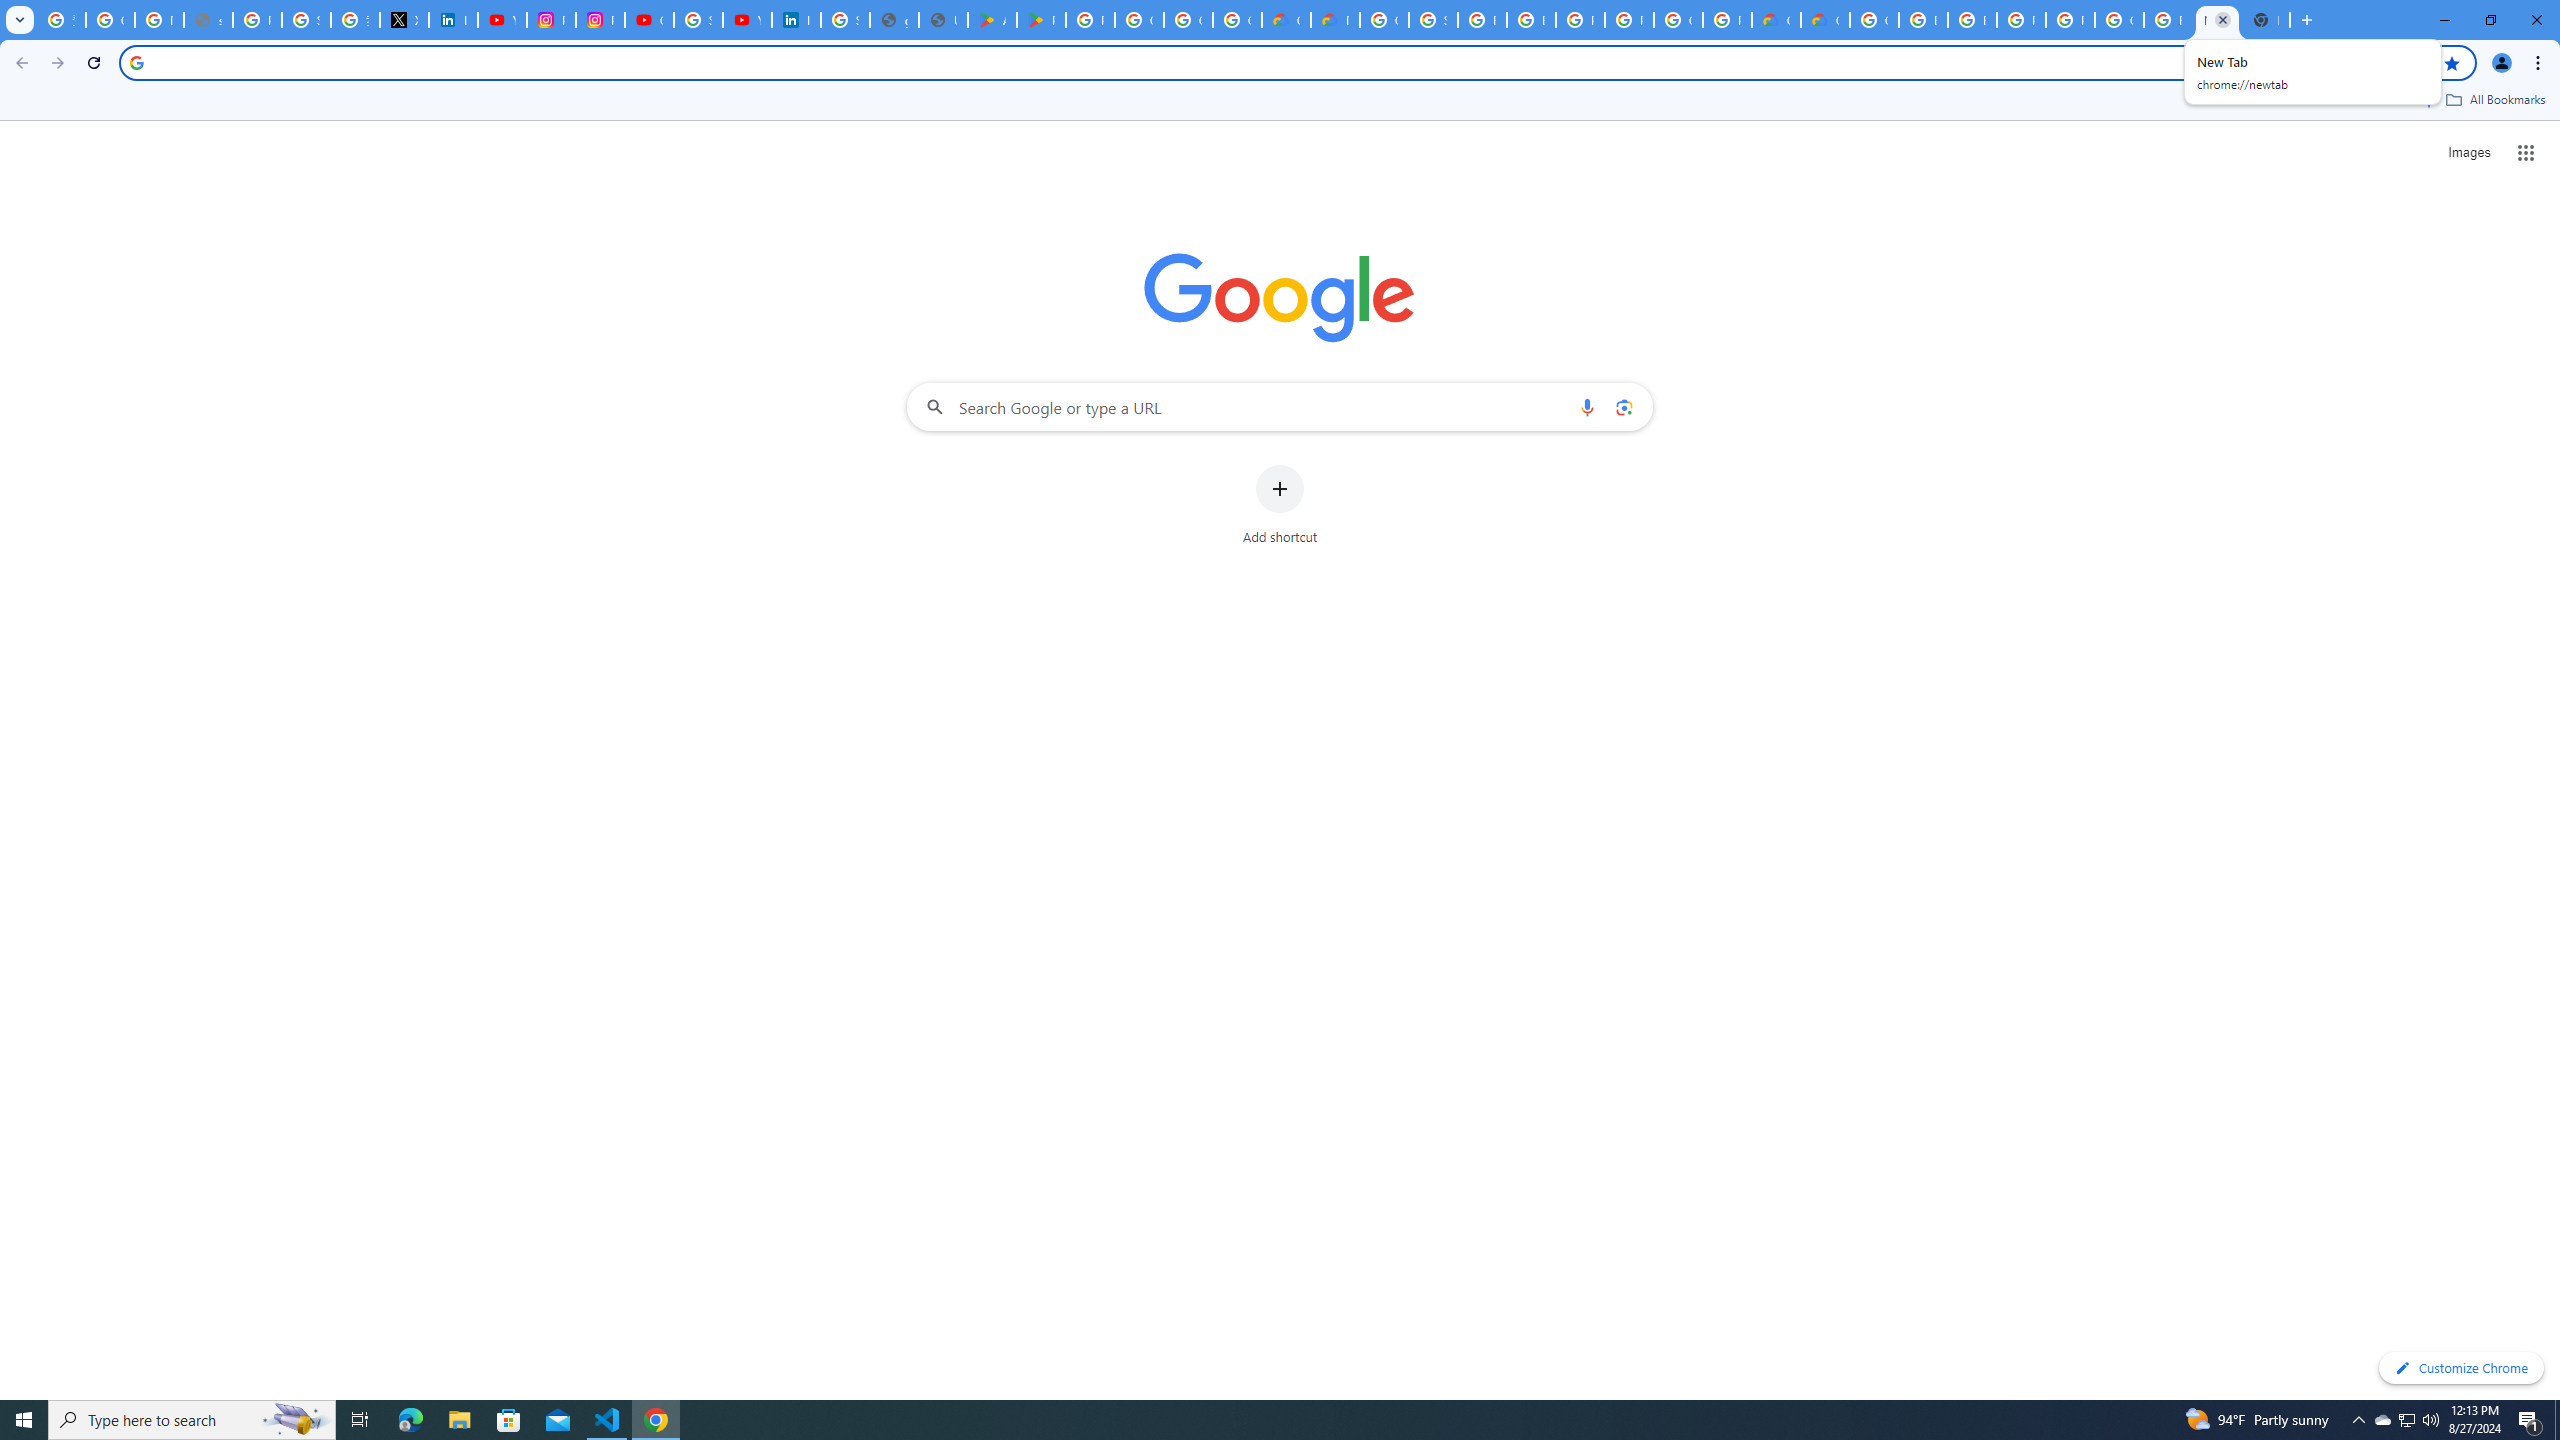 This screenshot has height=1440, width=2560. Describe the element at coordinates (1236, 20) in the screenshot. I see `Google Workspace - Specific Terms` at that location.